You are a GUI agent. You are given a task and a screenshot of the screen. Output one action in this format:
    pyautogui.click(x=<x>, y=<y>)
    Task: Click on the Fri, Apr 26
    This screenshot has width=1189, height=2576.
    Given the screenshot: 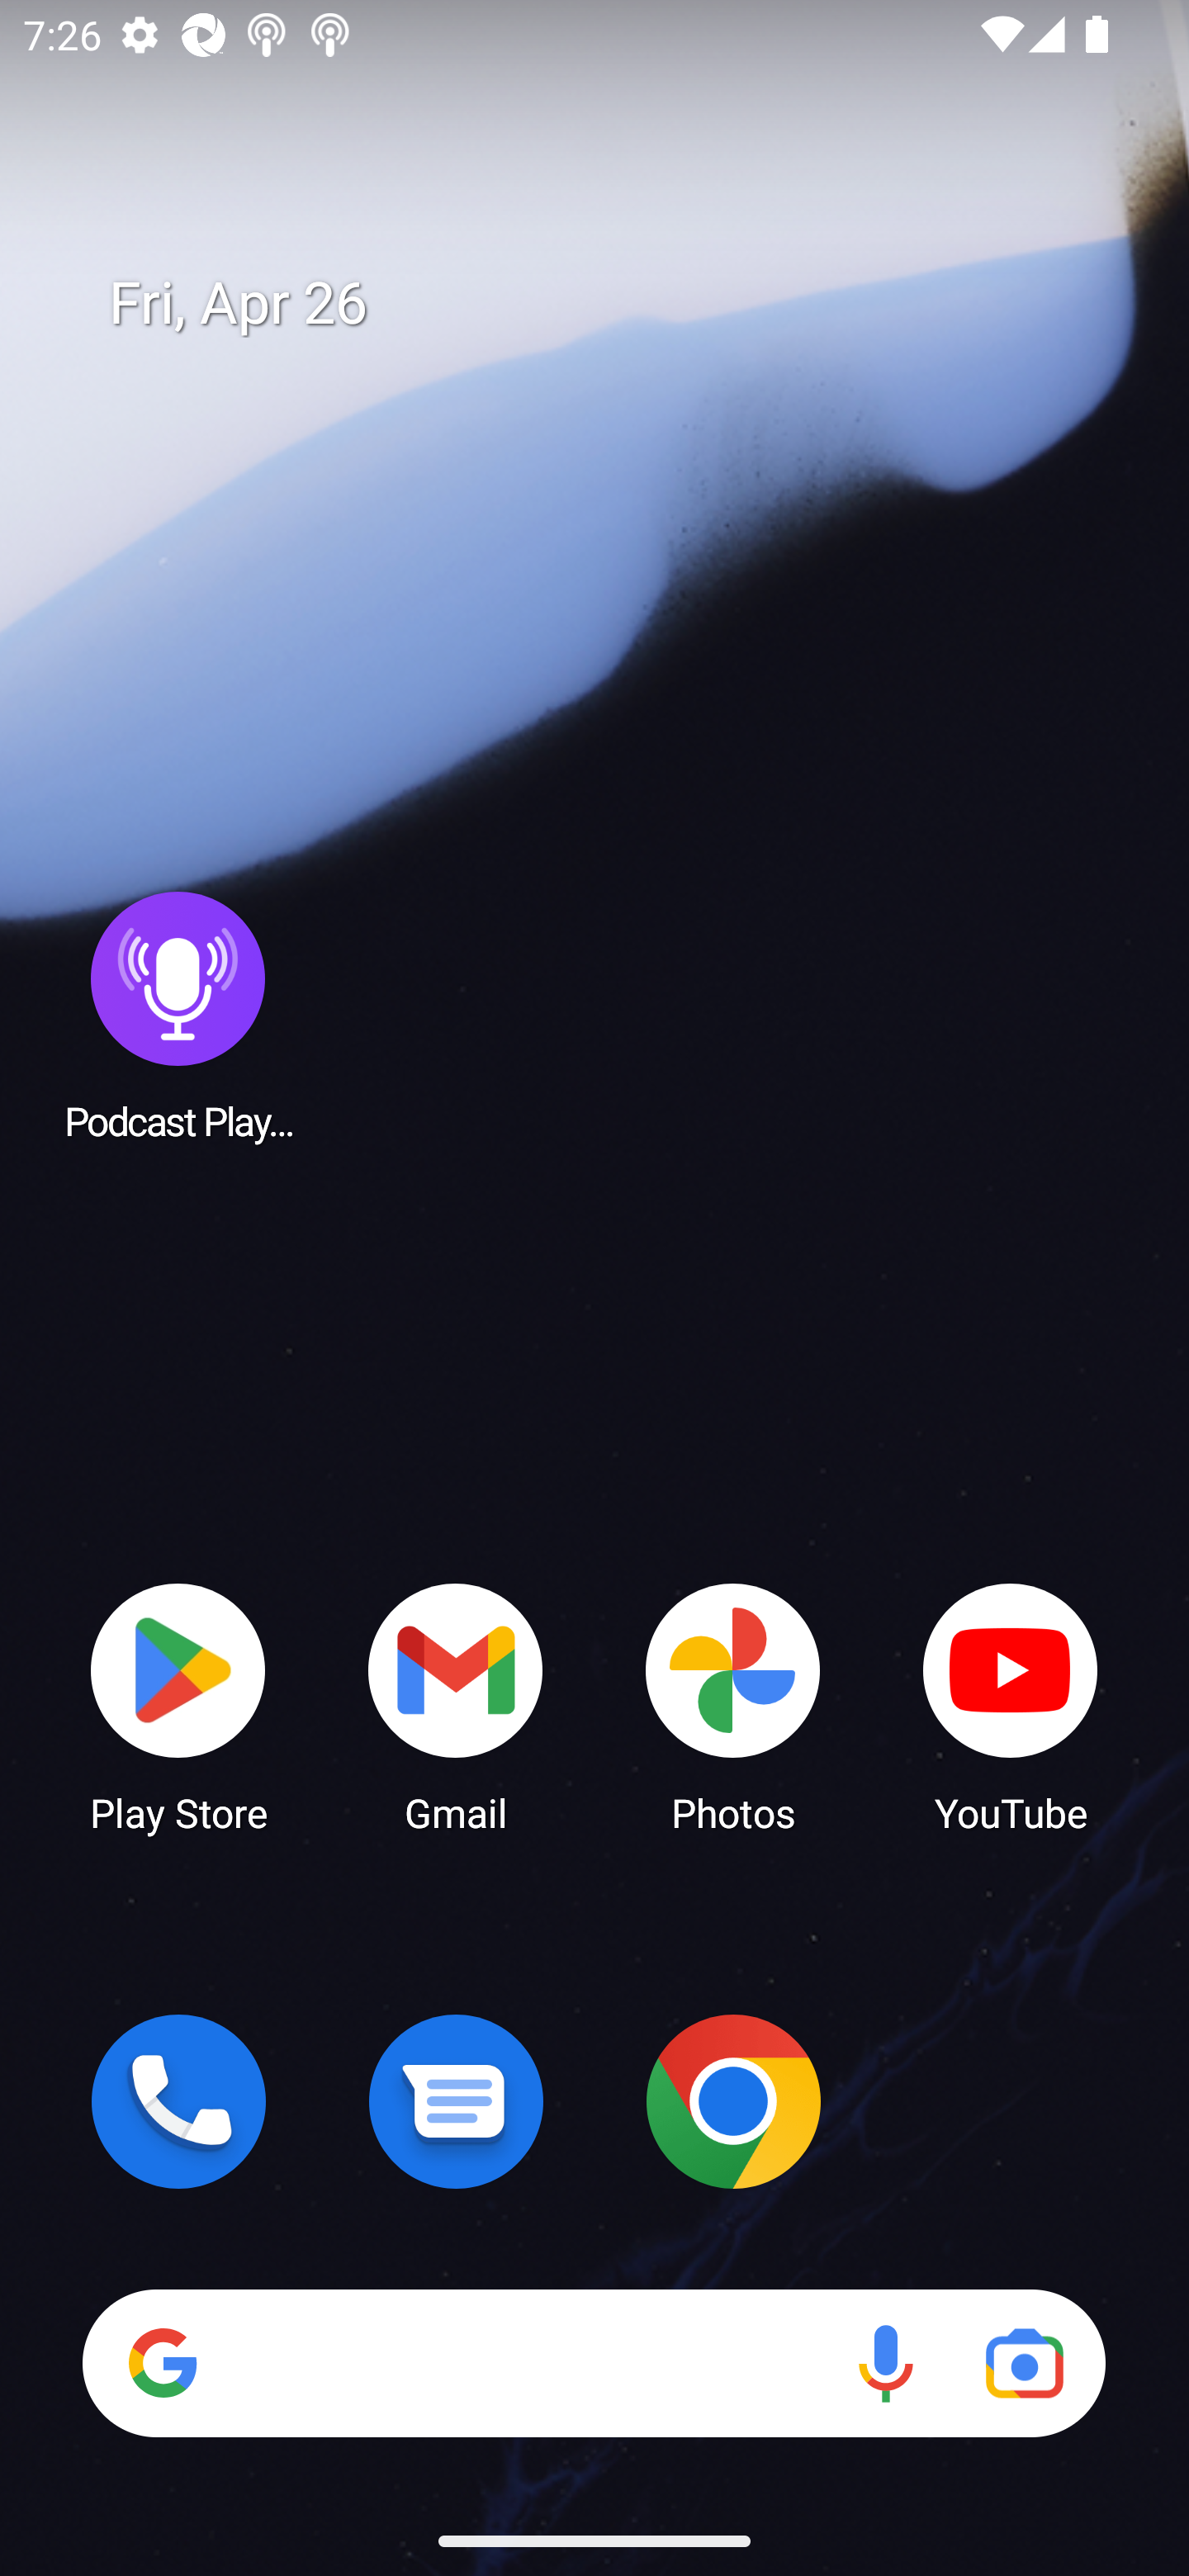 What is the action you would take?
    pyautogui.click(x=618, y=304)
    